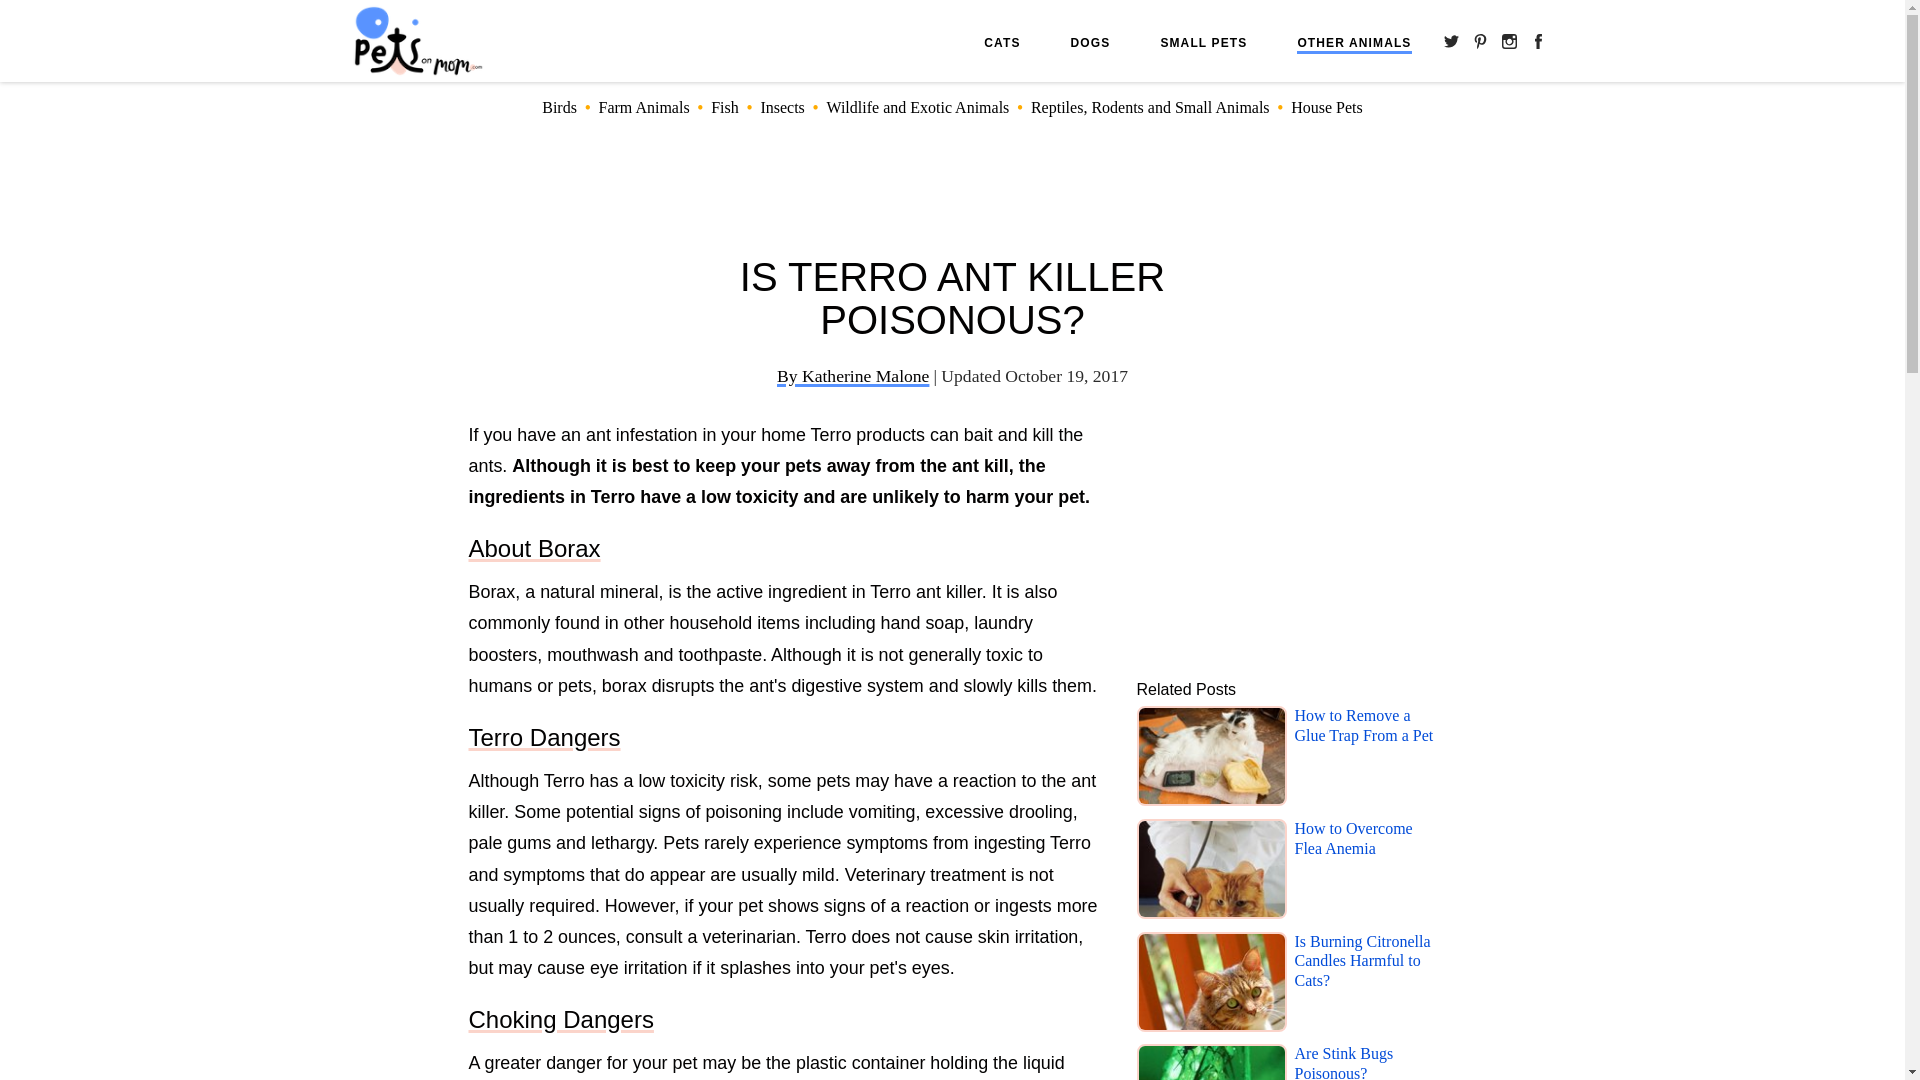 This screenshot has width=1920, height=1080. Describe the element at coordinates (917, 107) in the screenshot. I see `Wildlife and Exotic Animals` at that location.